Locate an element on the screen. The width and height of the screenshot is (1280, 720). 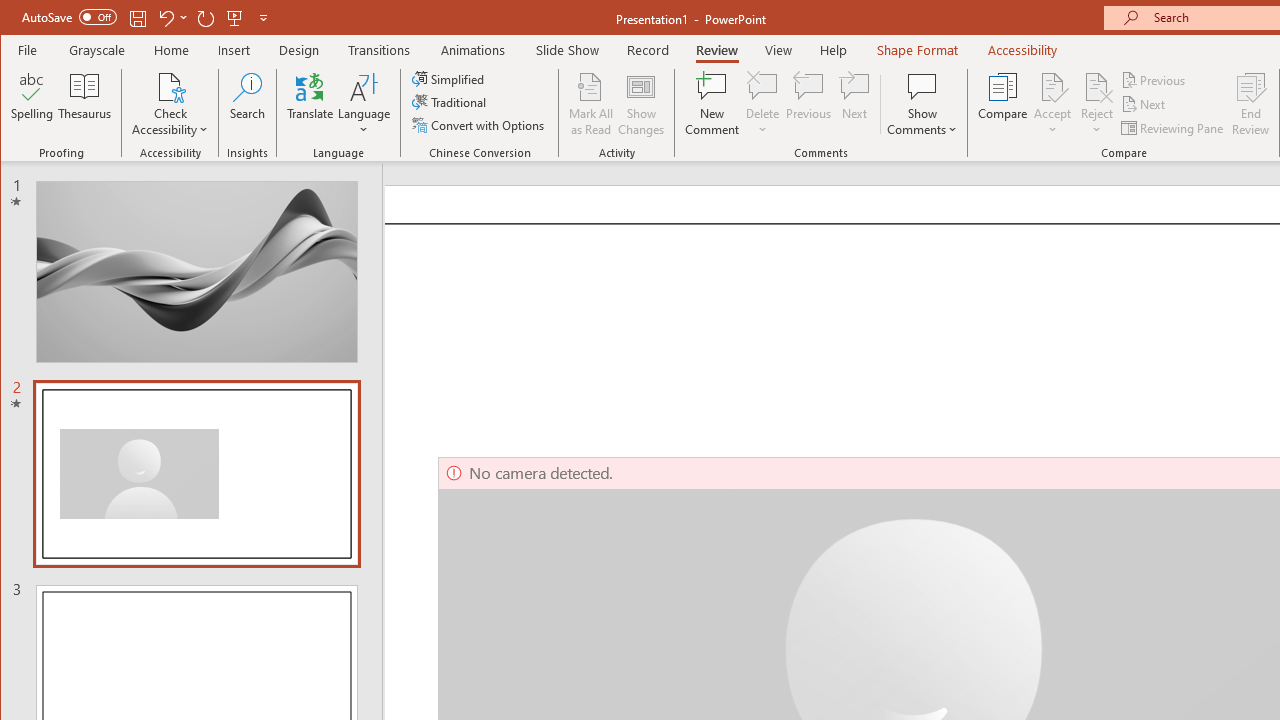
Accept Change is located at coordinates (1052, 86).